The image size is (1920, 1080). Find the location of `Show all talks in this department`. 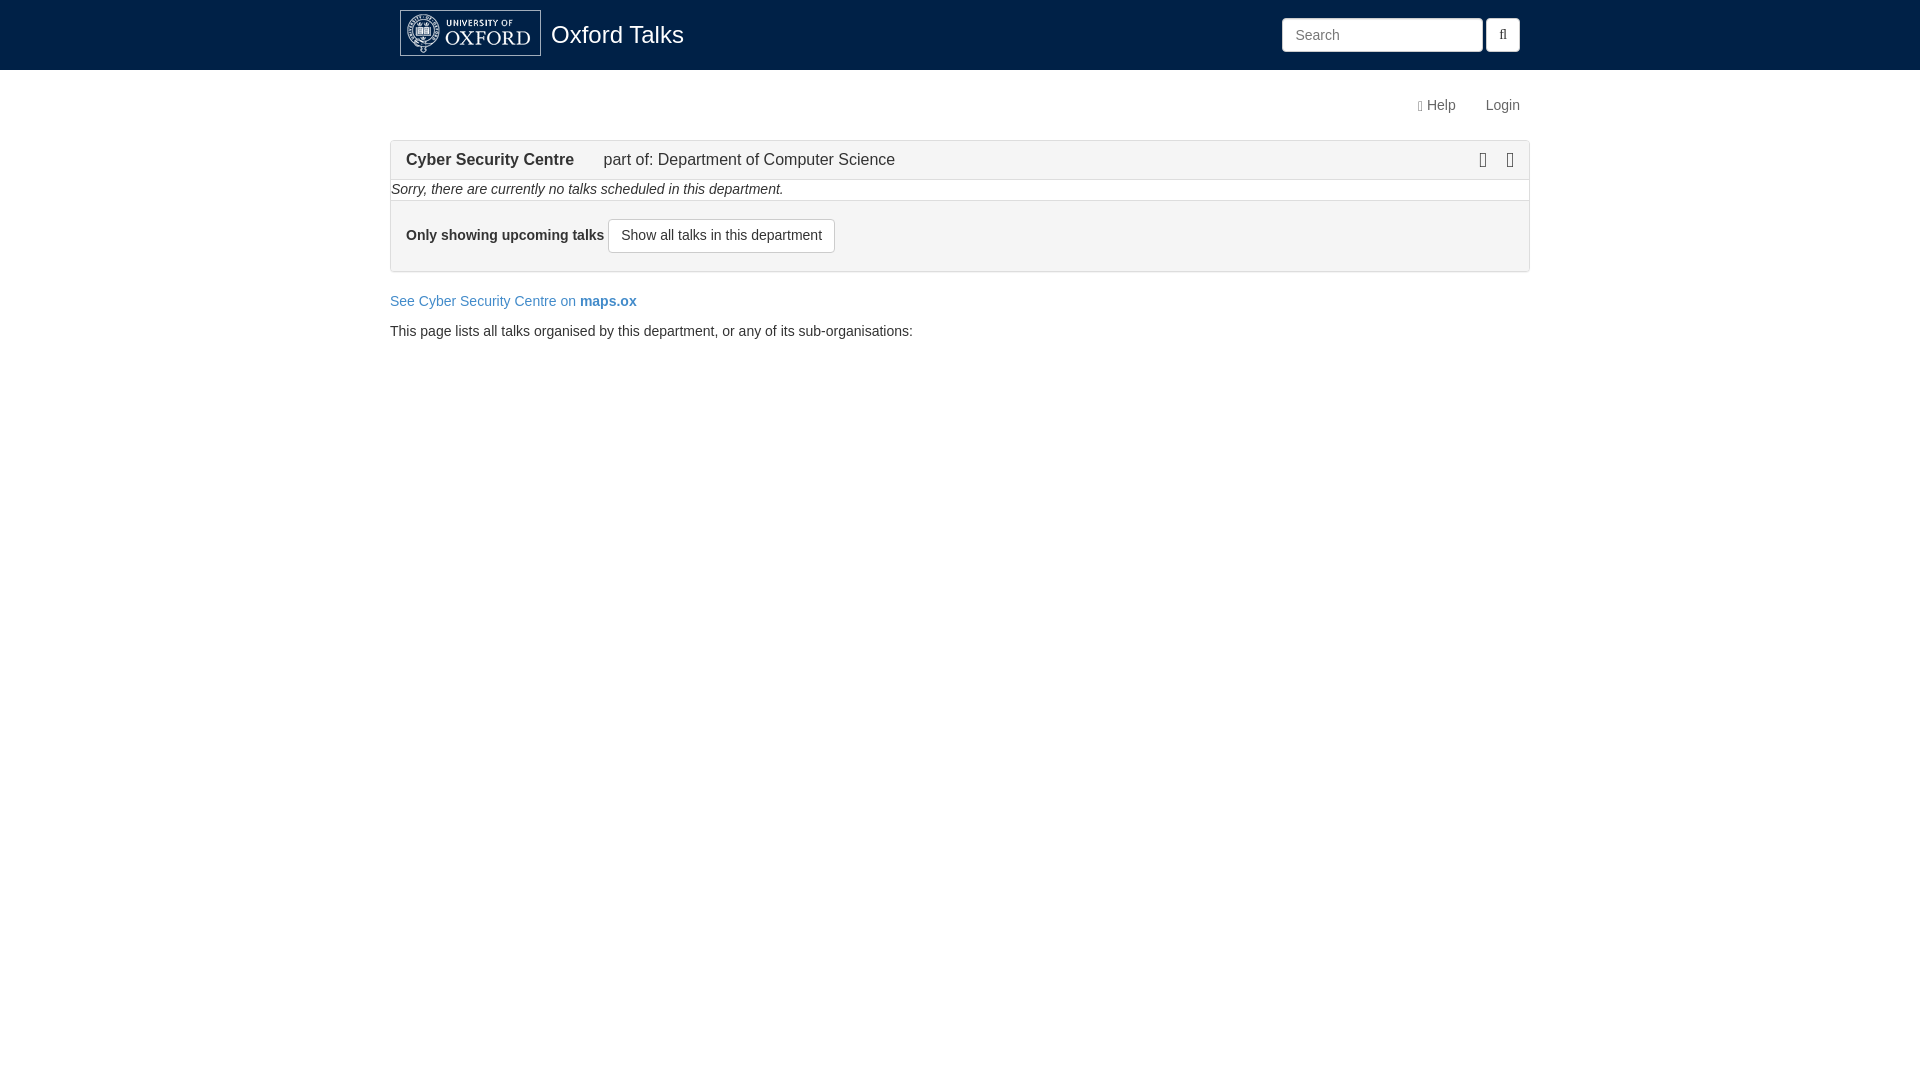

Show all talks in this department is located at coordinates (722, 236).